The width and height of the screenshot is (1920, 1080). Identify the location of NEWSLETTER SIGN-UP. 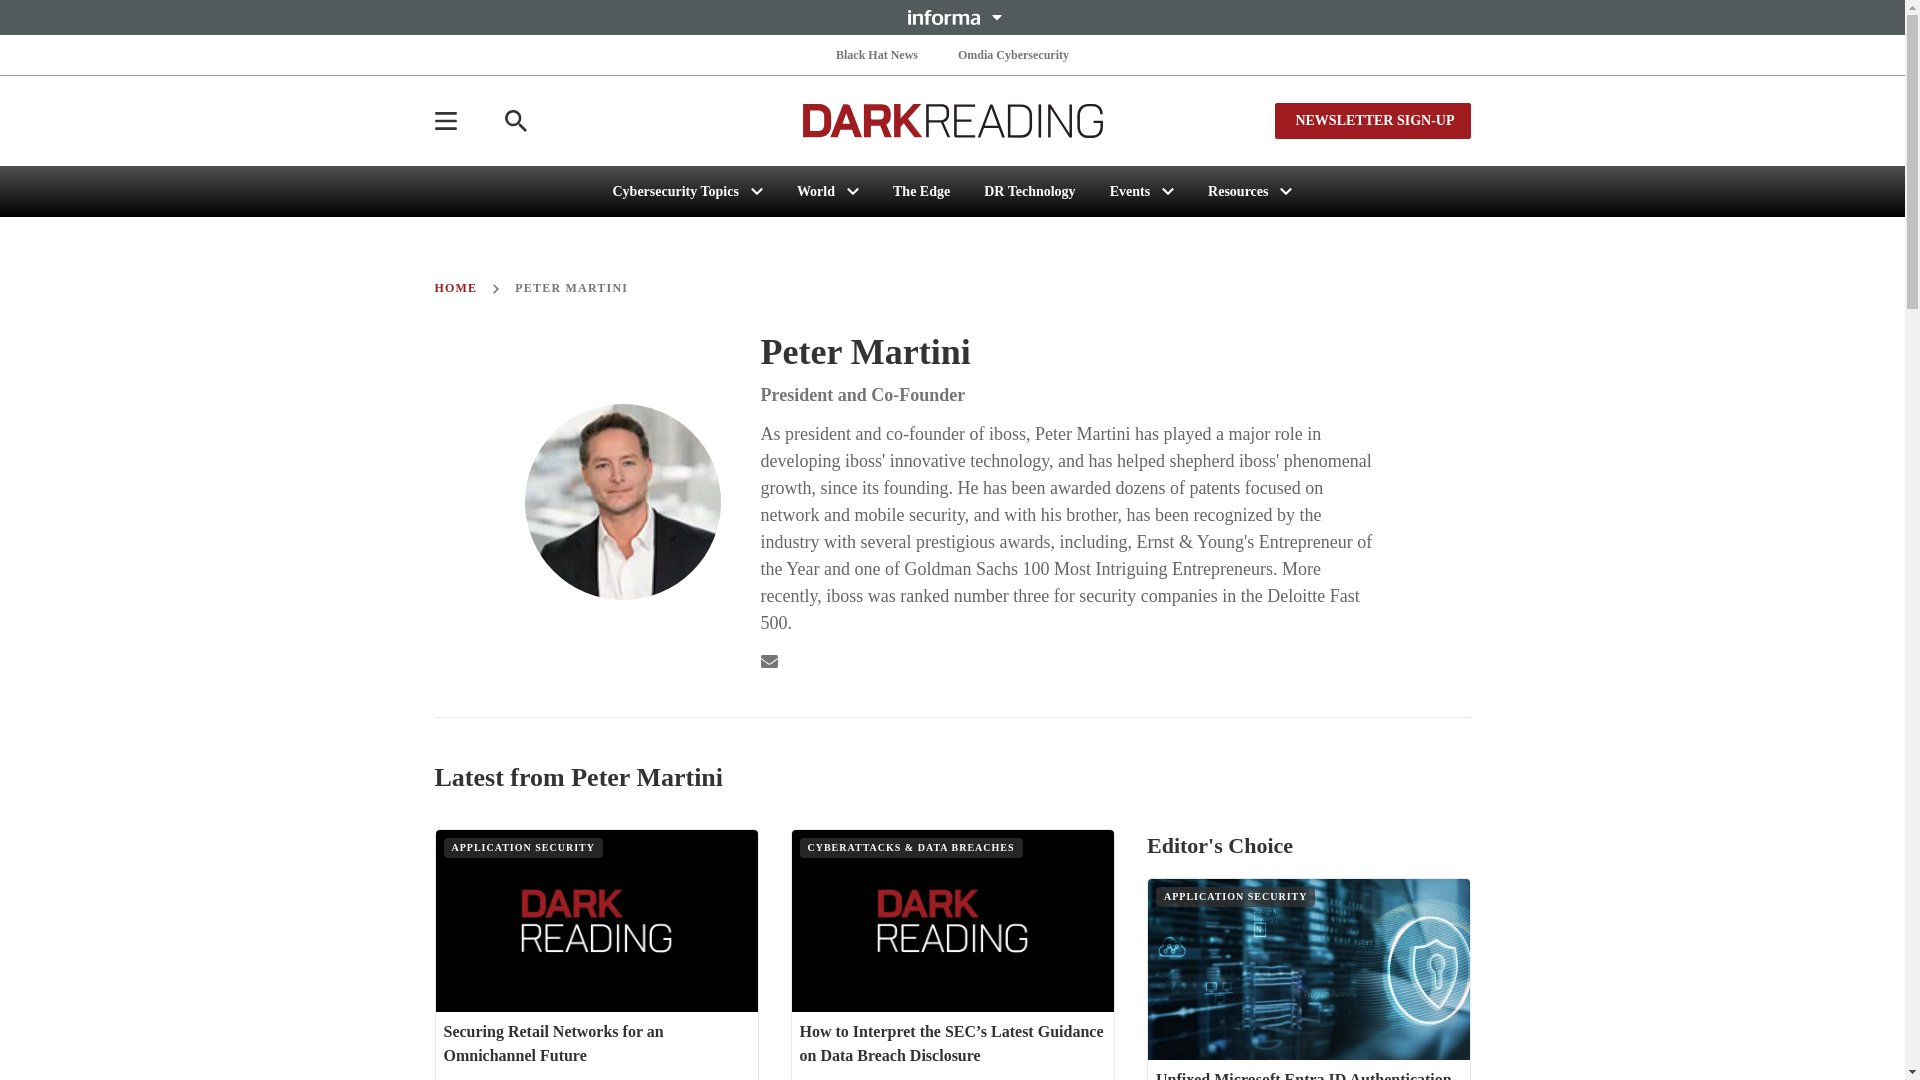
(1372, 120).